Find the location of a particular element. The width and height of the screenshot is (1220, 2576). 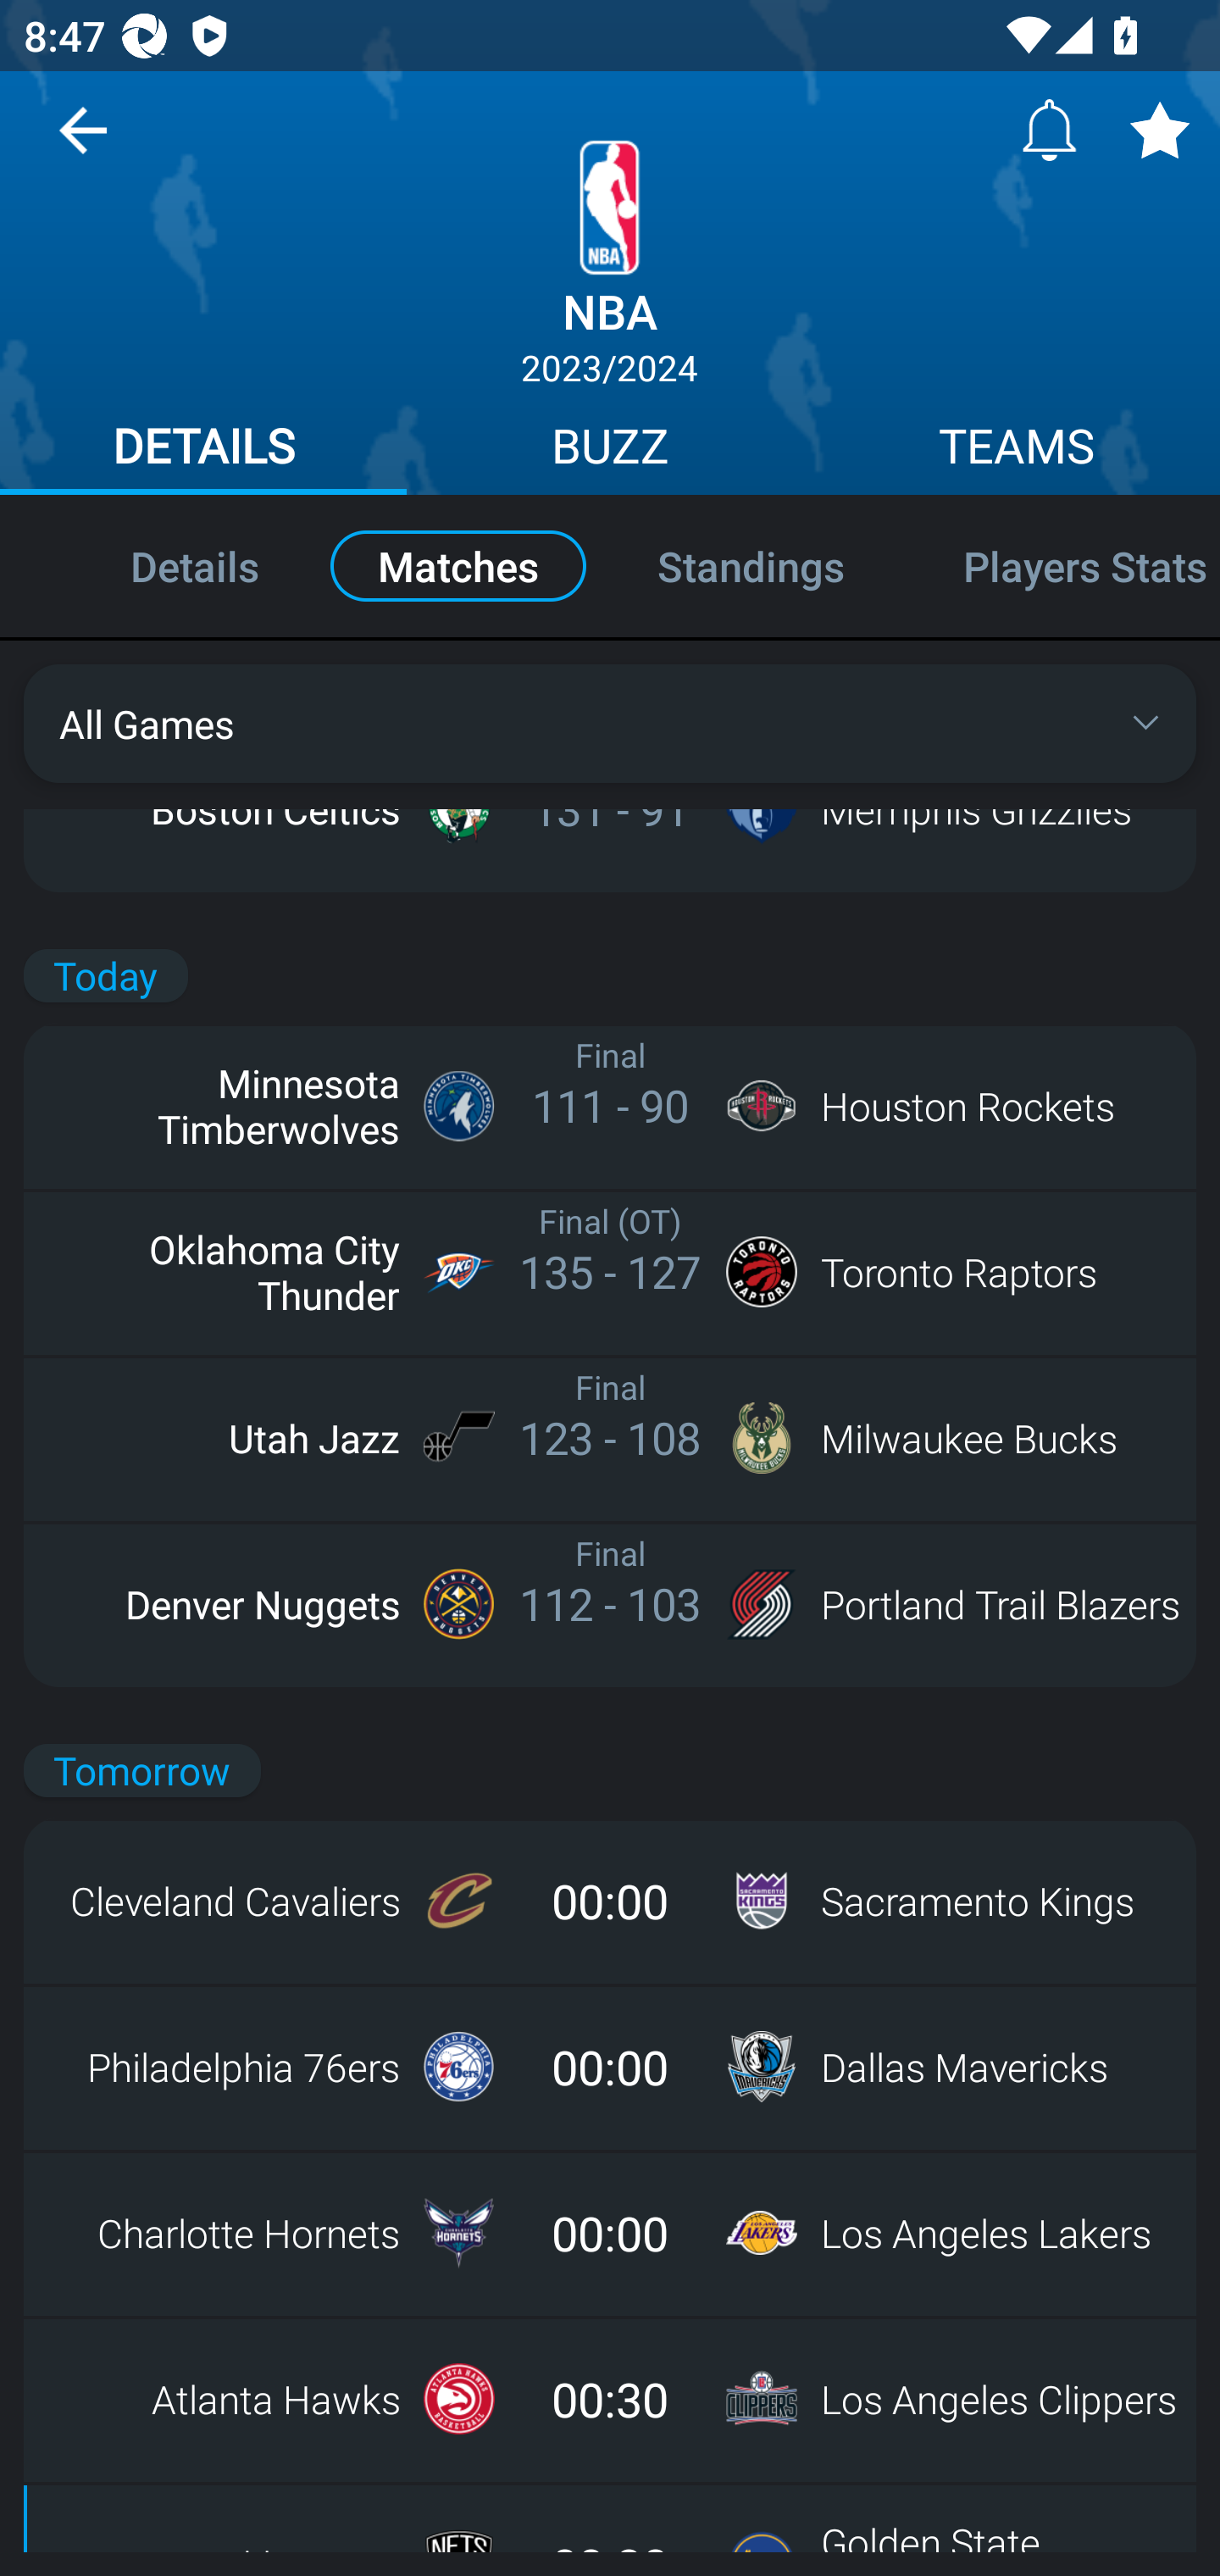

Navigate up is located at coordinates (83, 142).